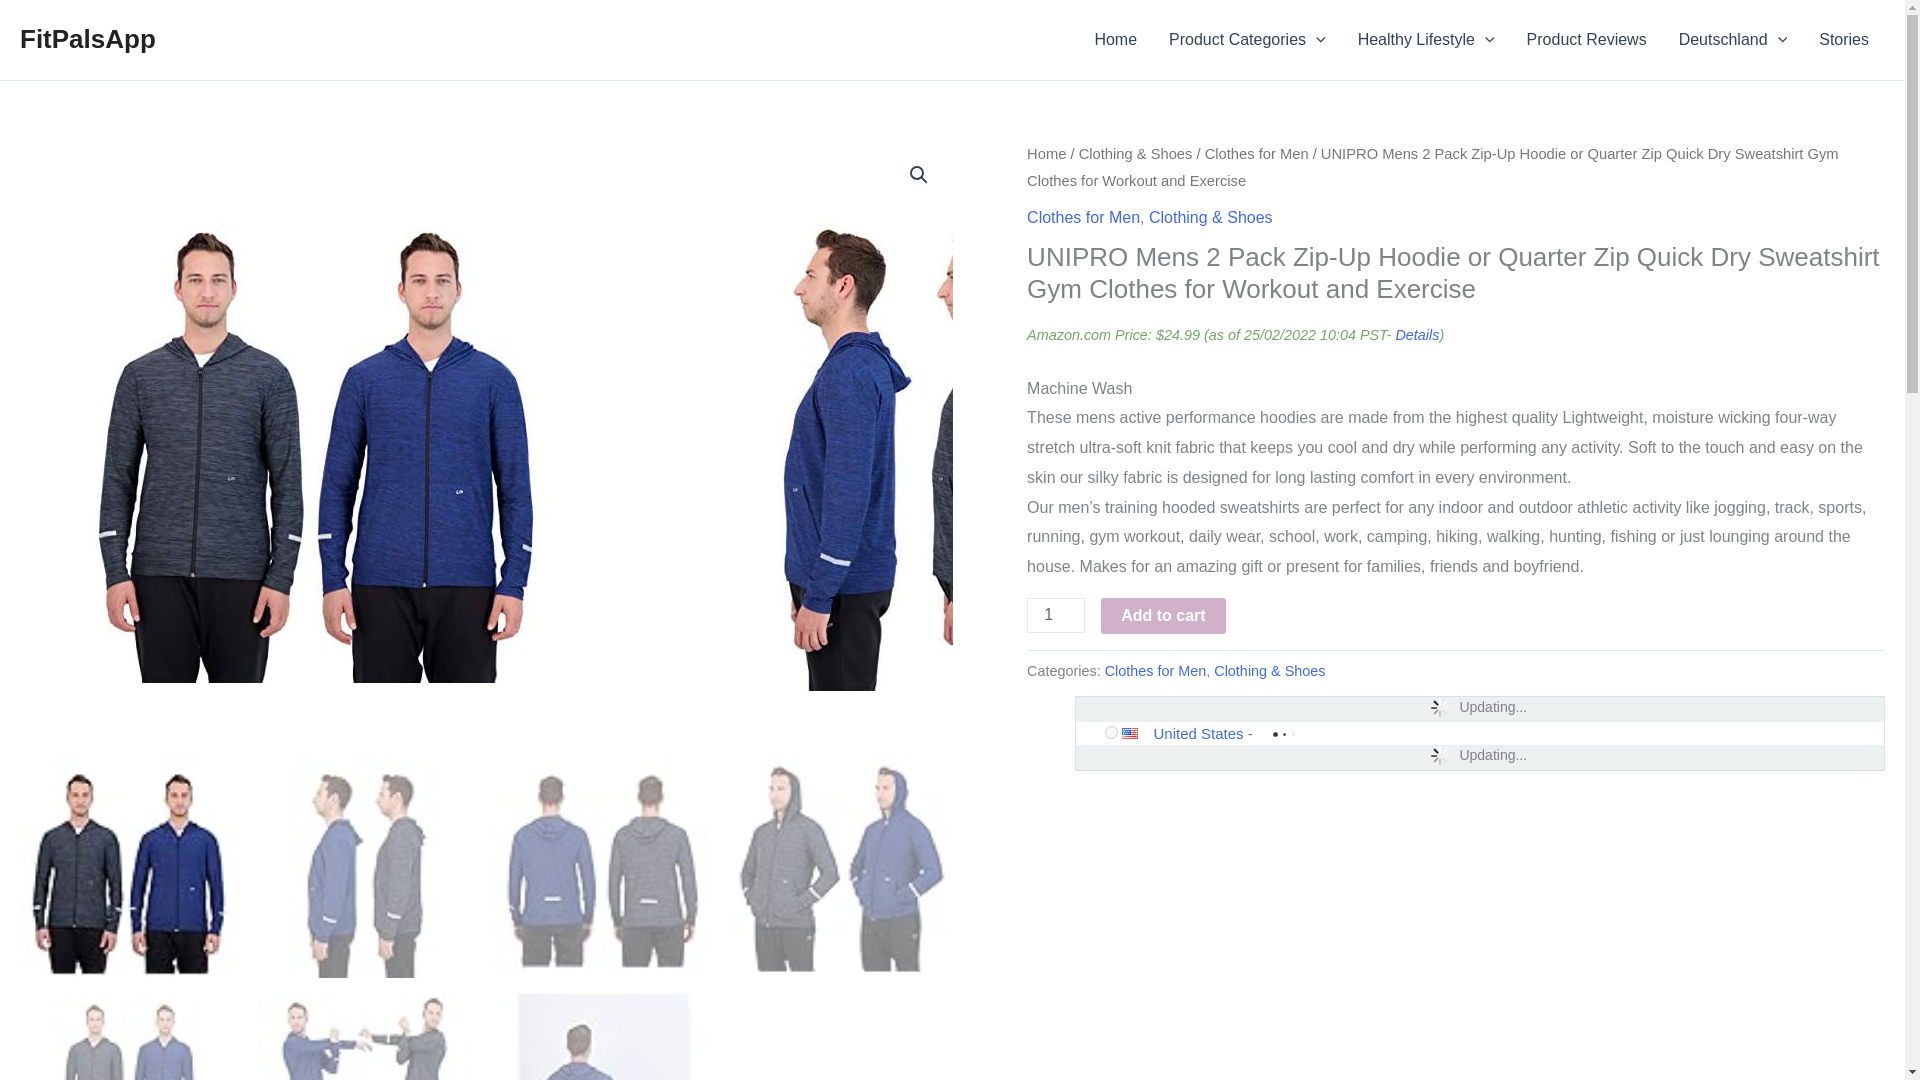 The height and width of the screenshot is (1080, 1920). Describe the element at coordinates (1056, 615) in the screenshot. I see `Qty` at that location.